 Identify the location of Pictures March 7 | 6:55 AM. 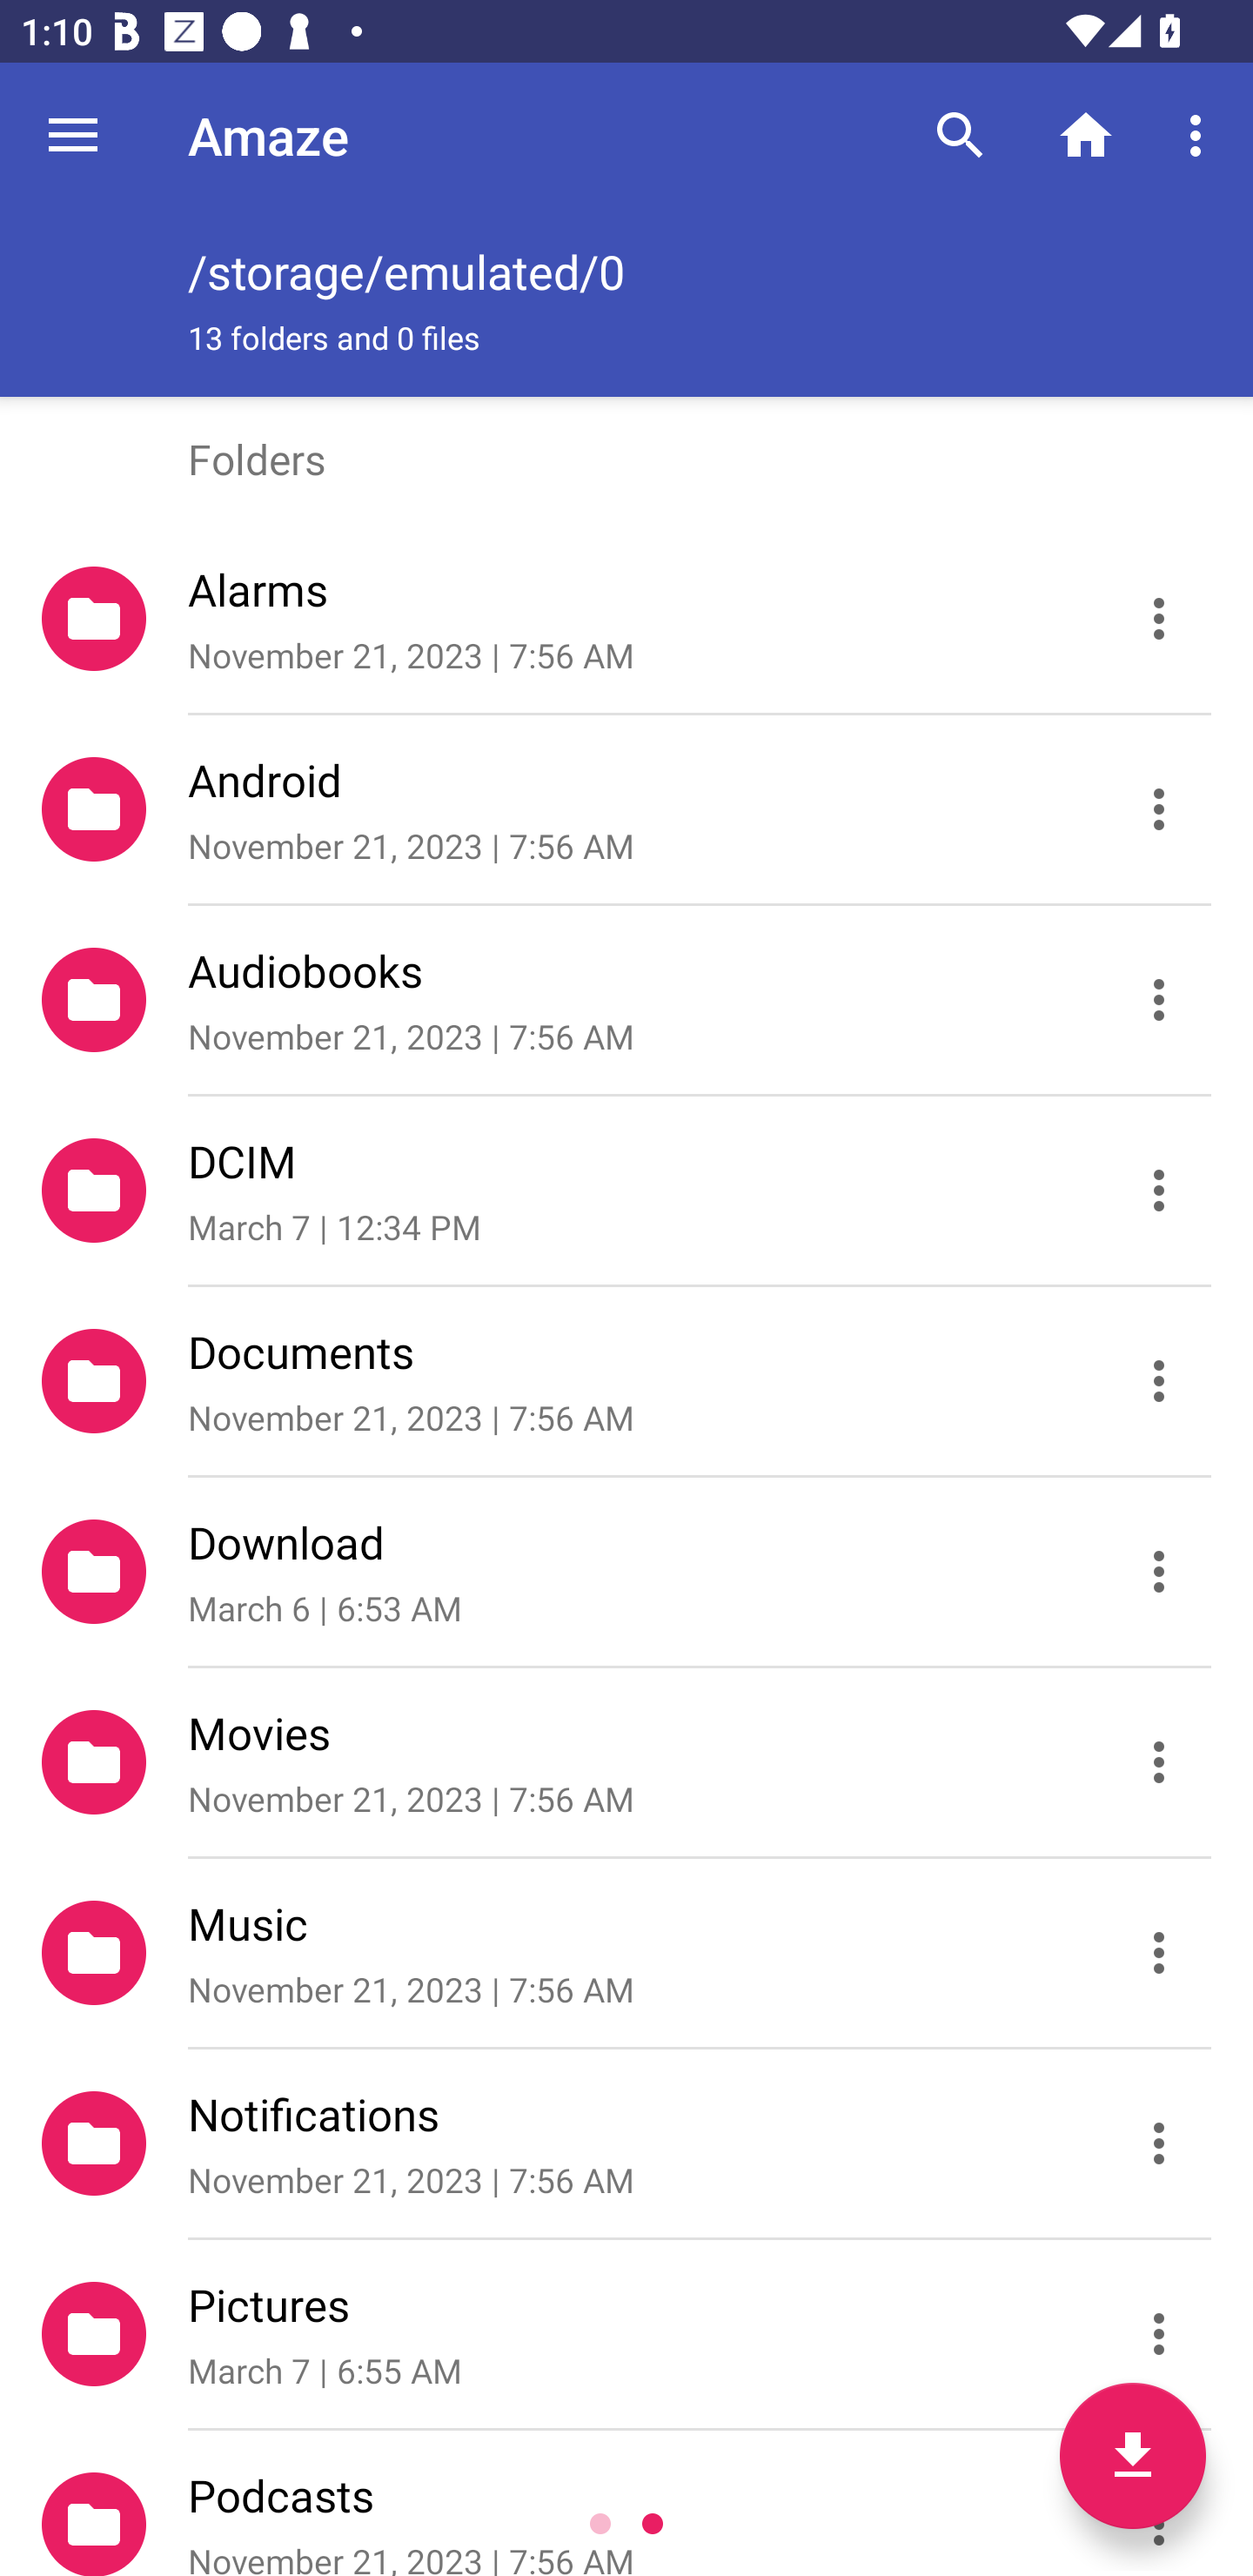
(626, 2335).